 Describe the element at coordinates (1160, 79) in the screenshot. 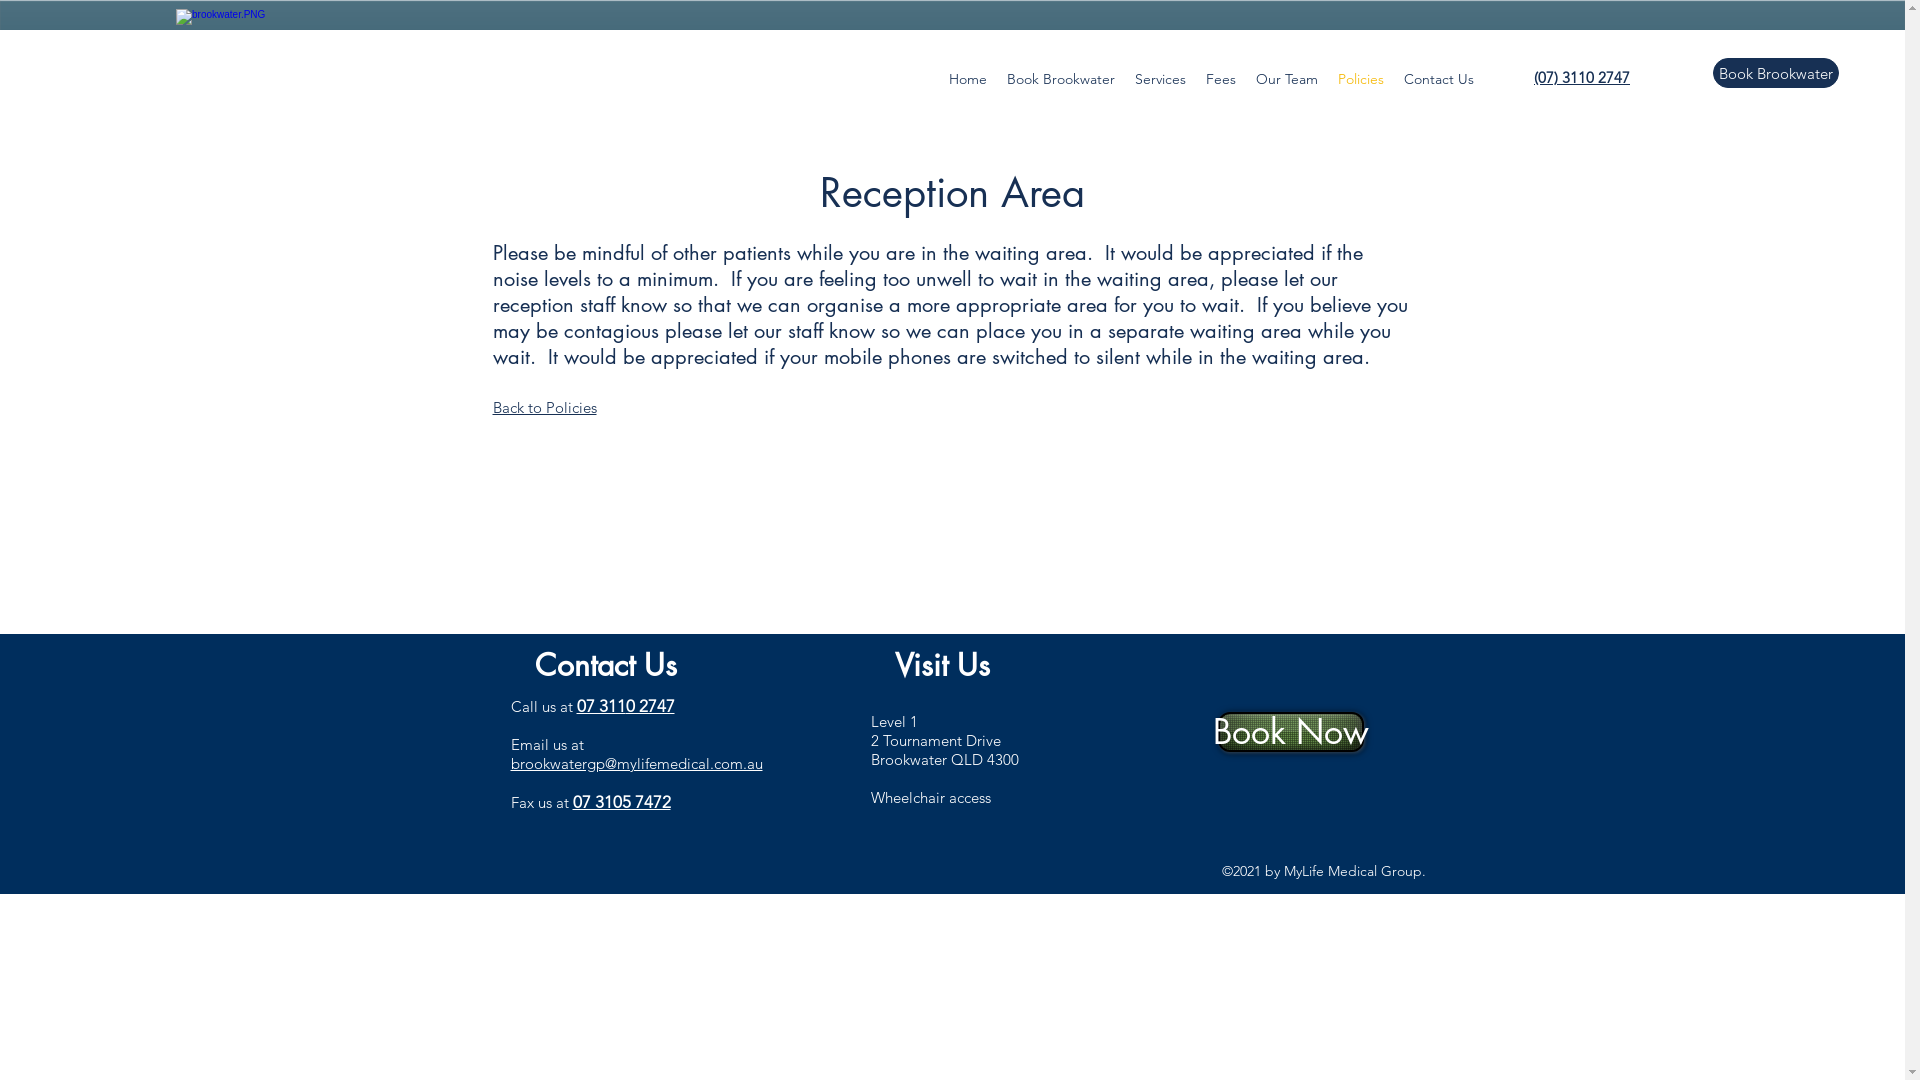

I see `Services` at that location.